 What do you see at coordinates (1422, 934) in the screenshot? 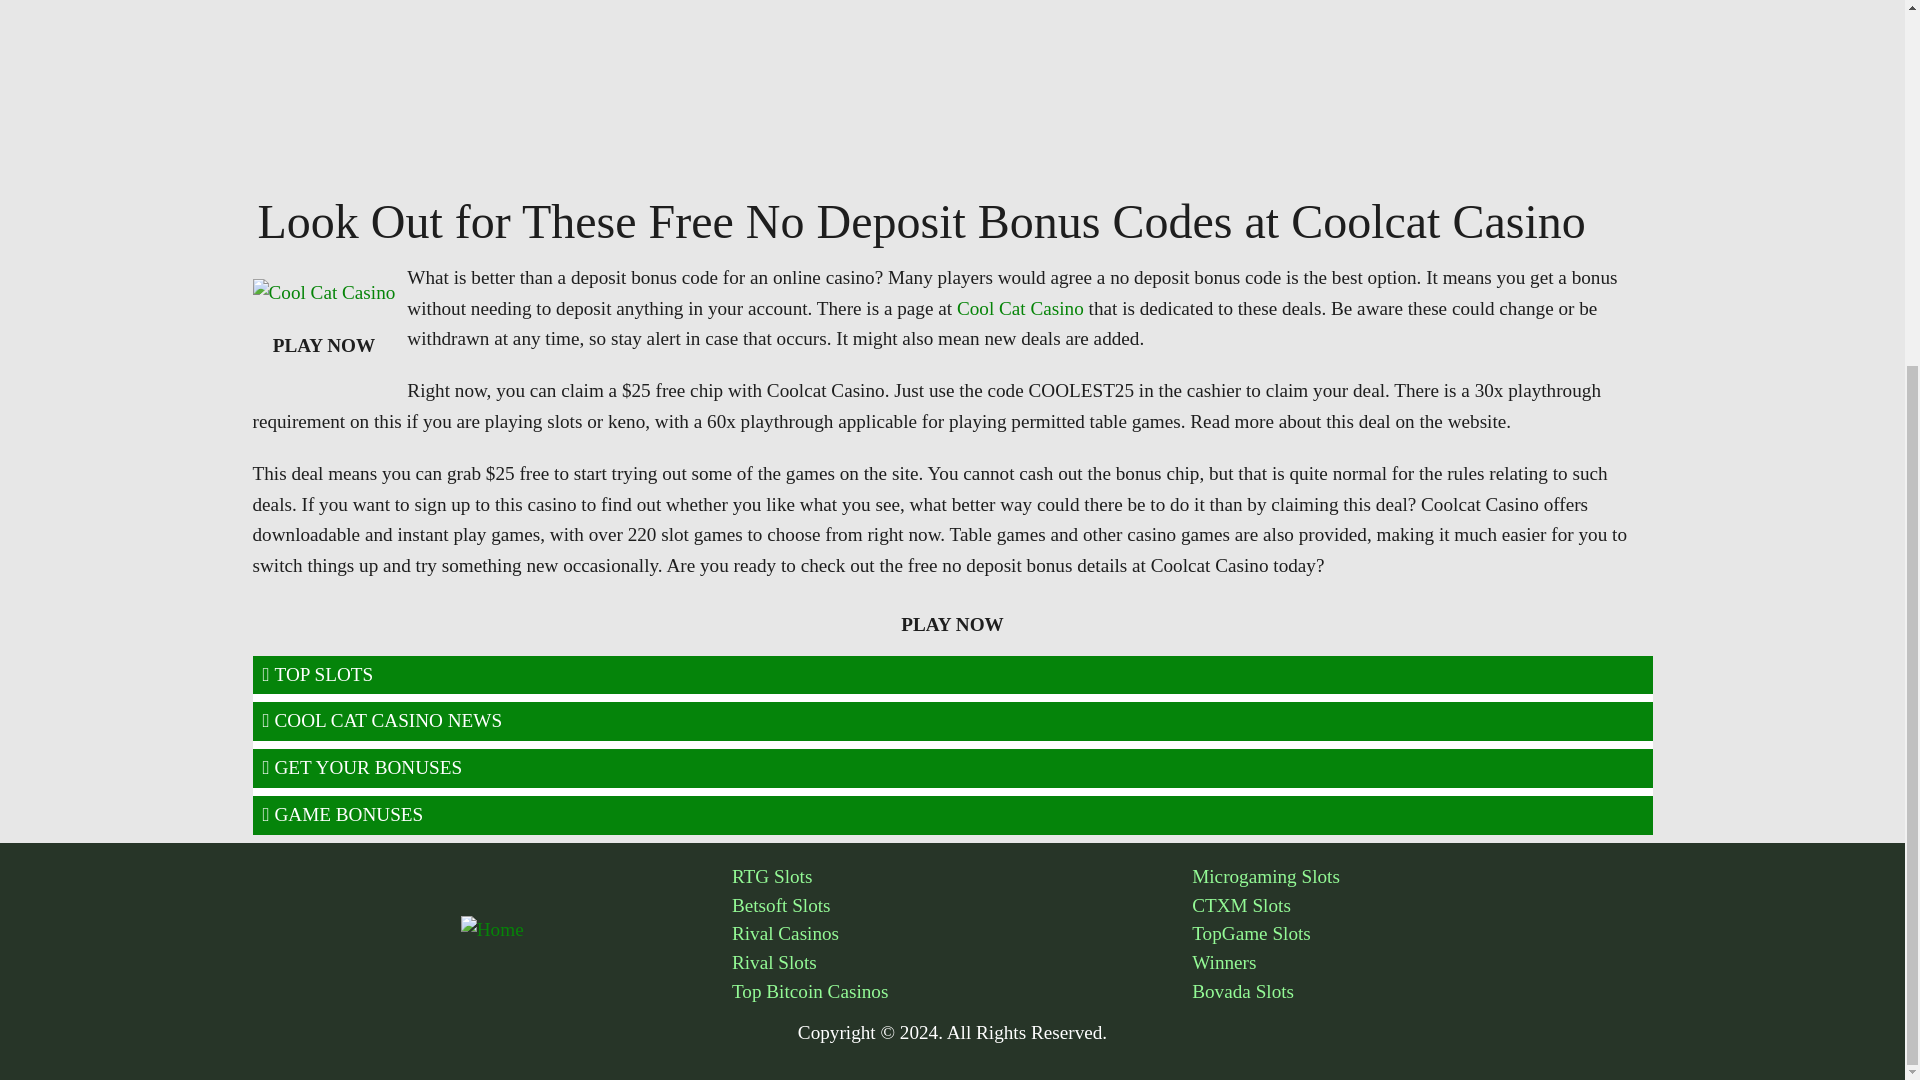
I see `TopGame Slots` at bounding box center [1422, 934].